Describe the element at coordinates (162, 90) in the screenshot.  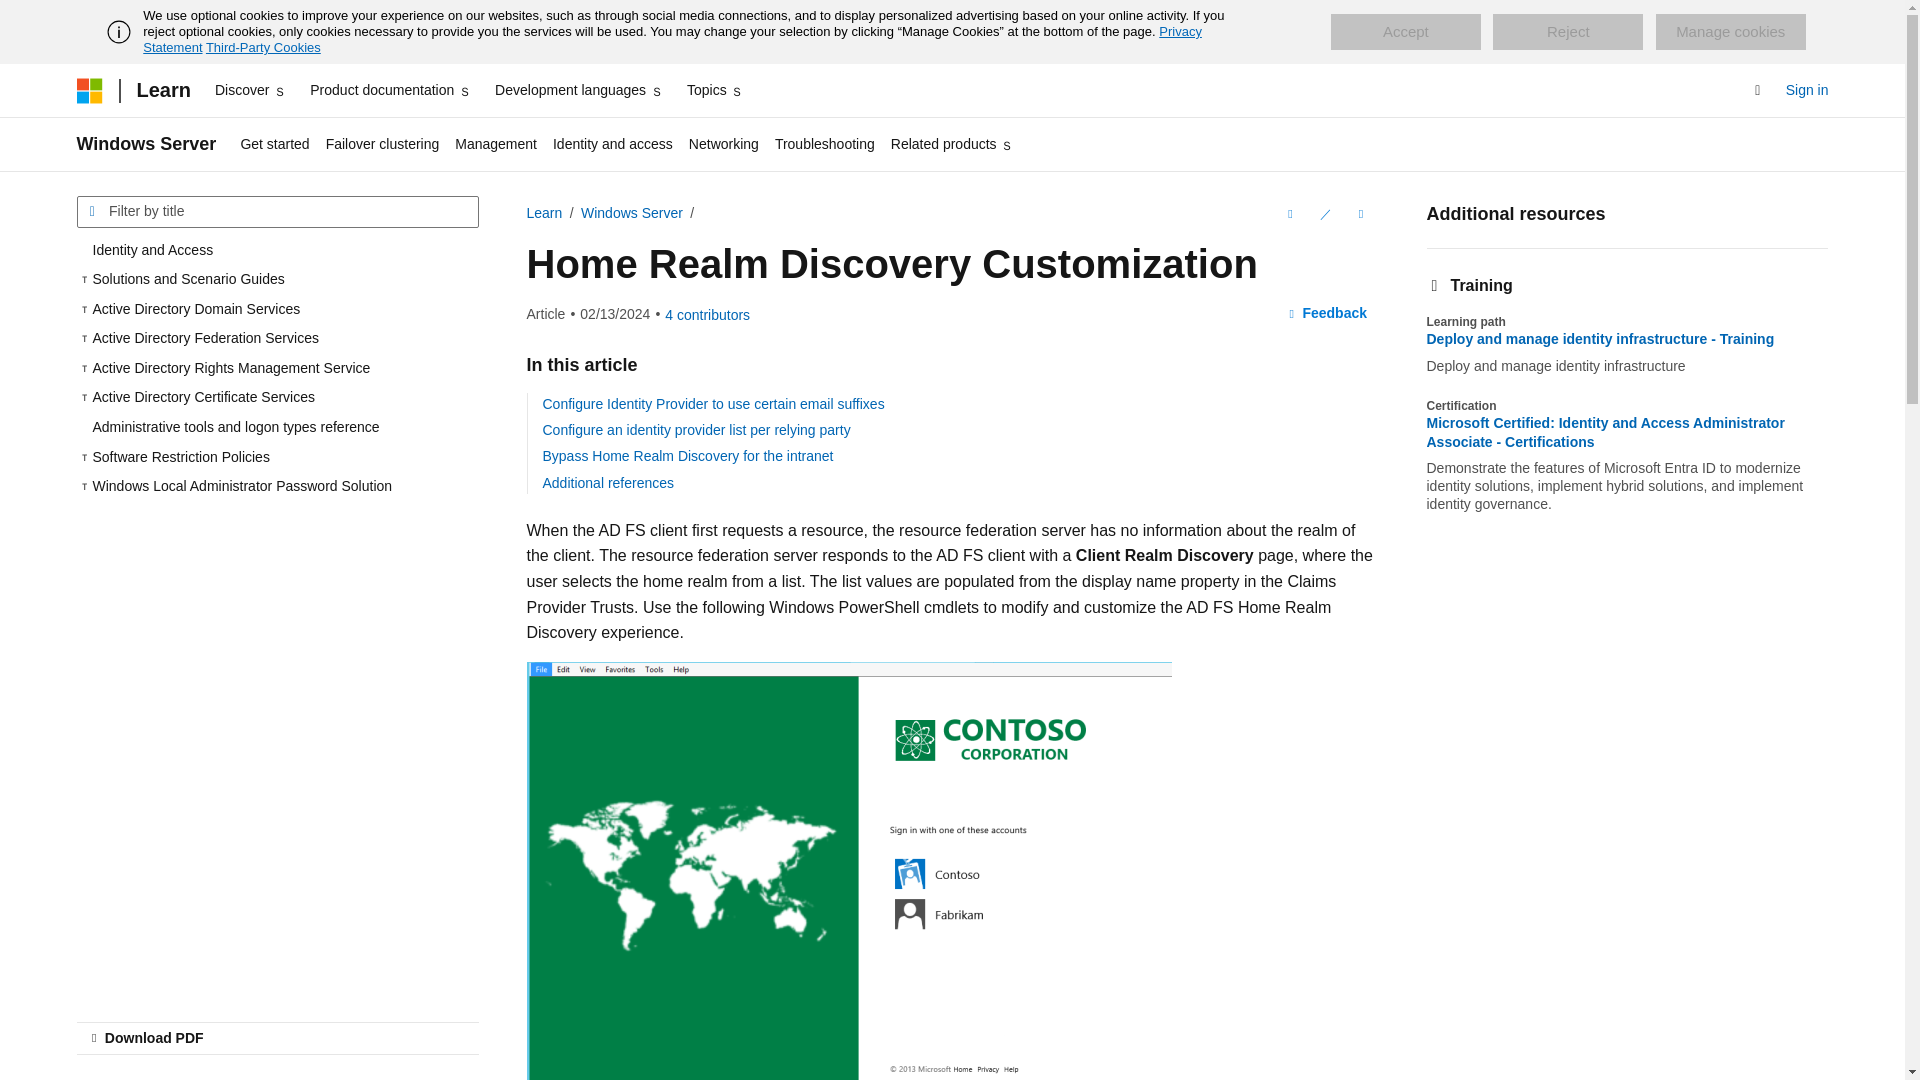
I see `Learn` at that location.